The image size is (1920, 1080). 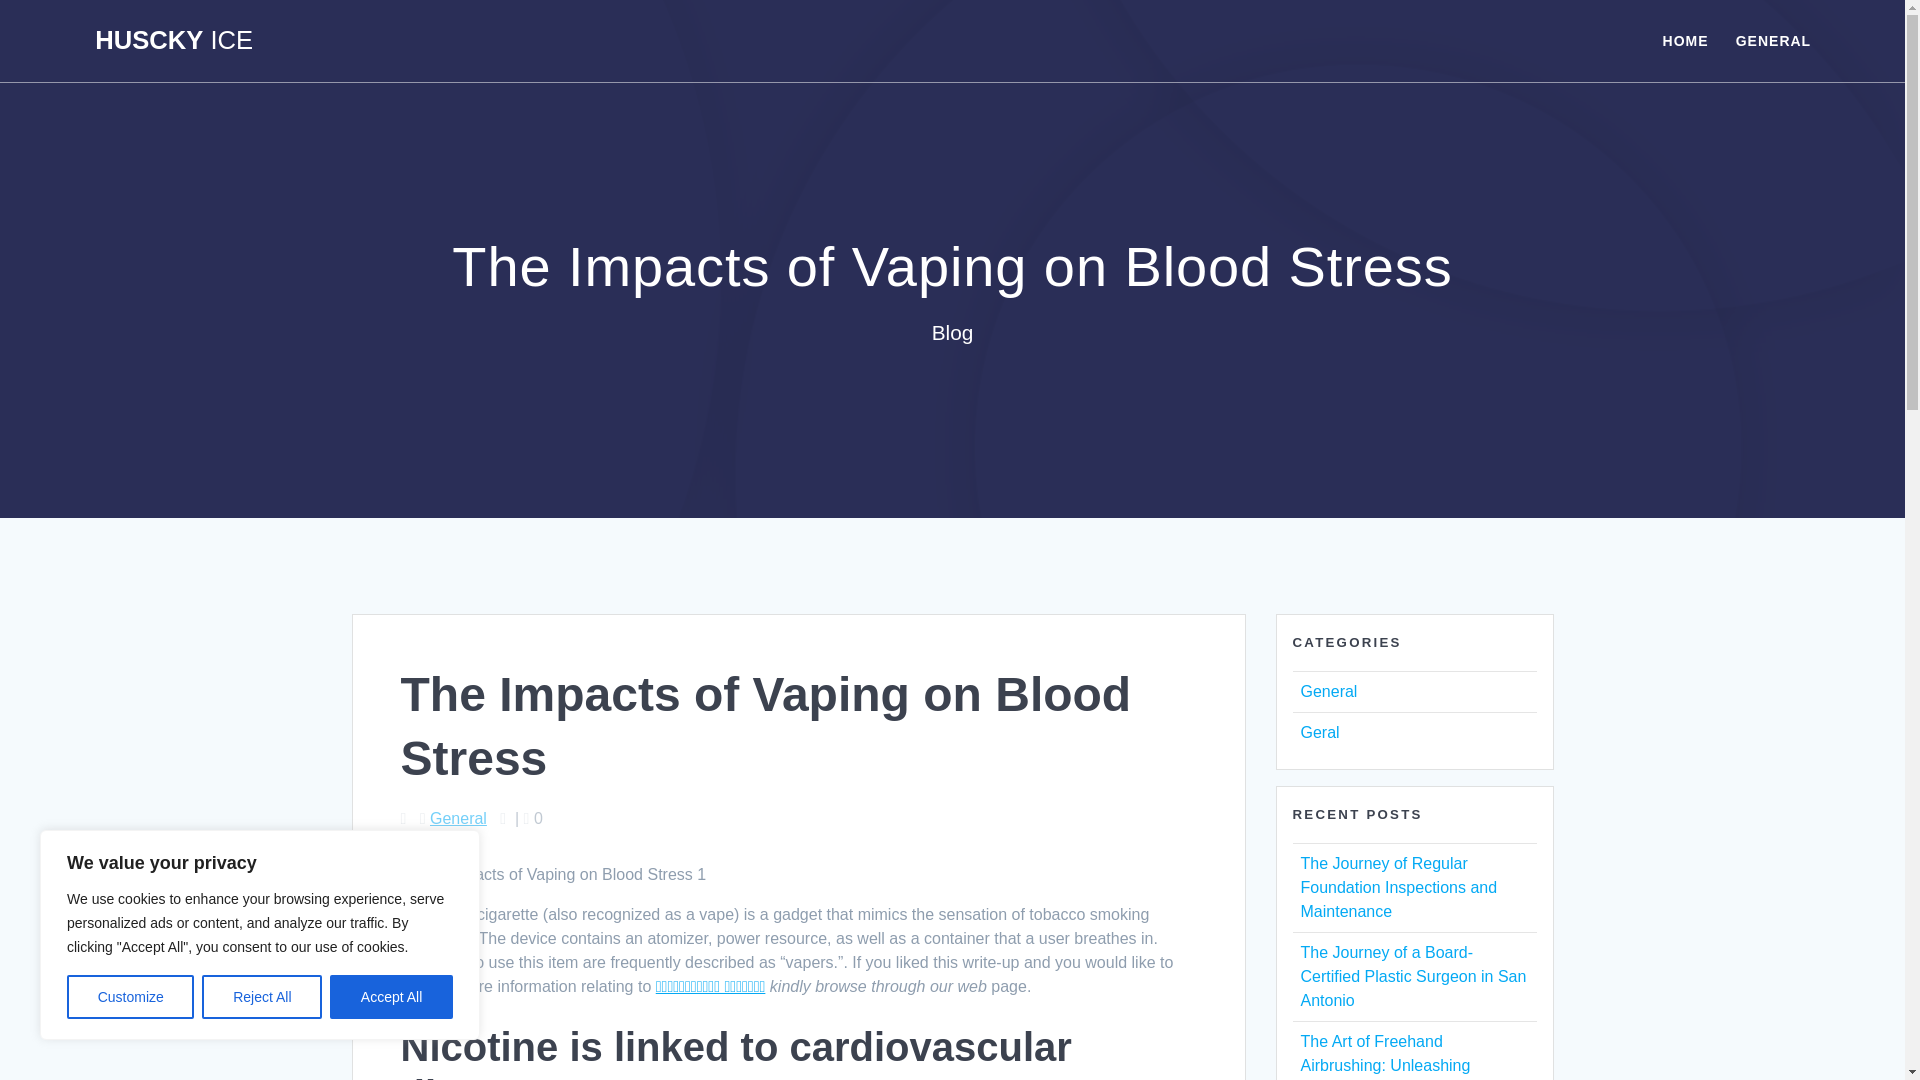 I want to click on General, so click(x=1328, y=690).